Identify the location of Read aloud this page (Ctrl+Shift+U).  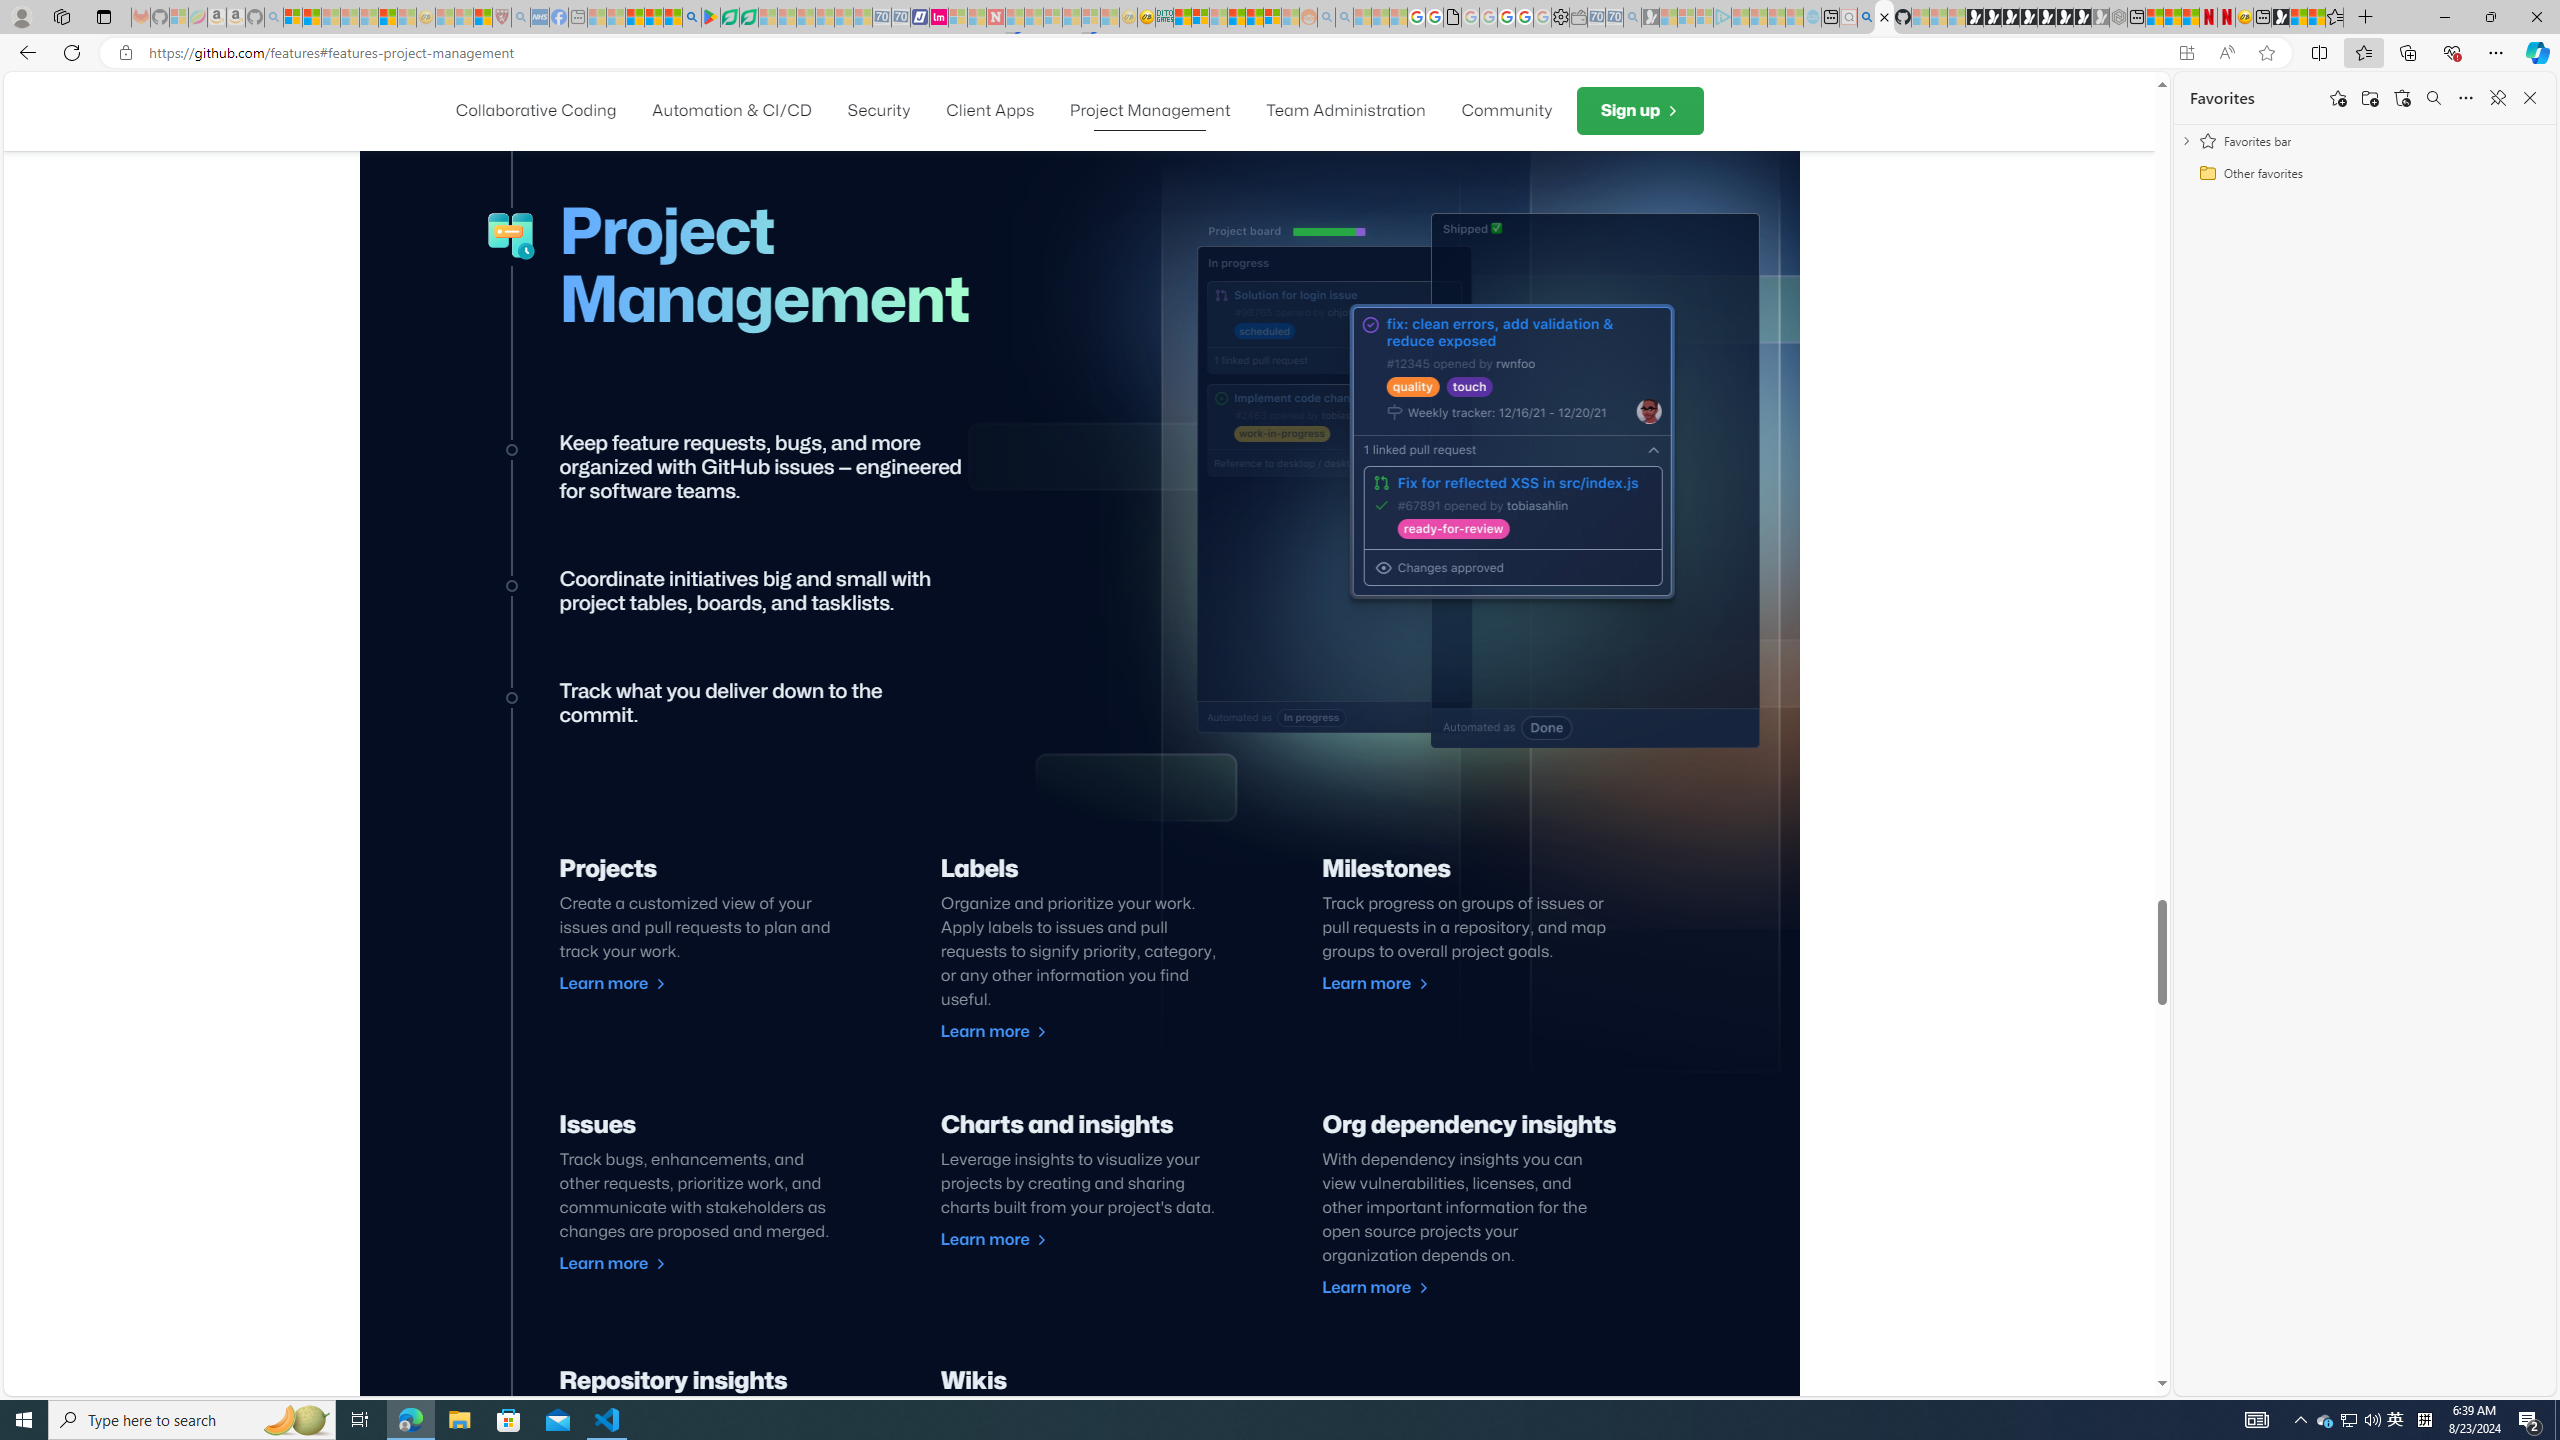
(2226, 53).